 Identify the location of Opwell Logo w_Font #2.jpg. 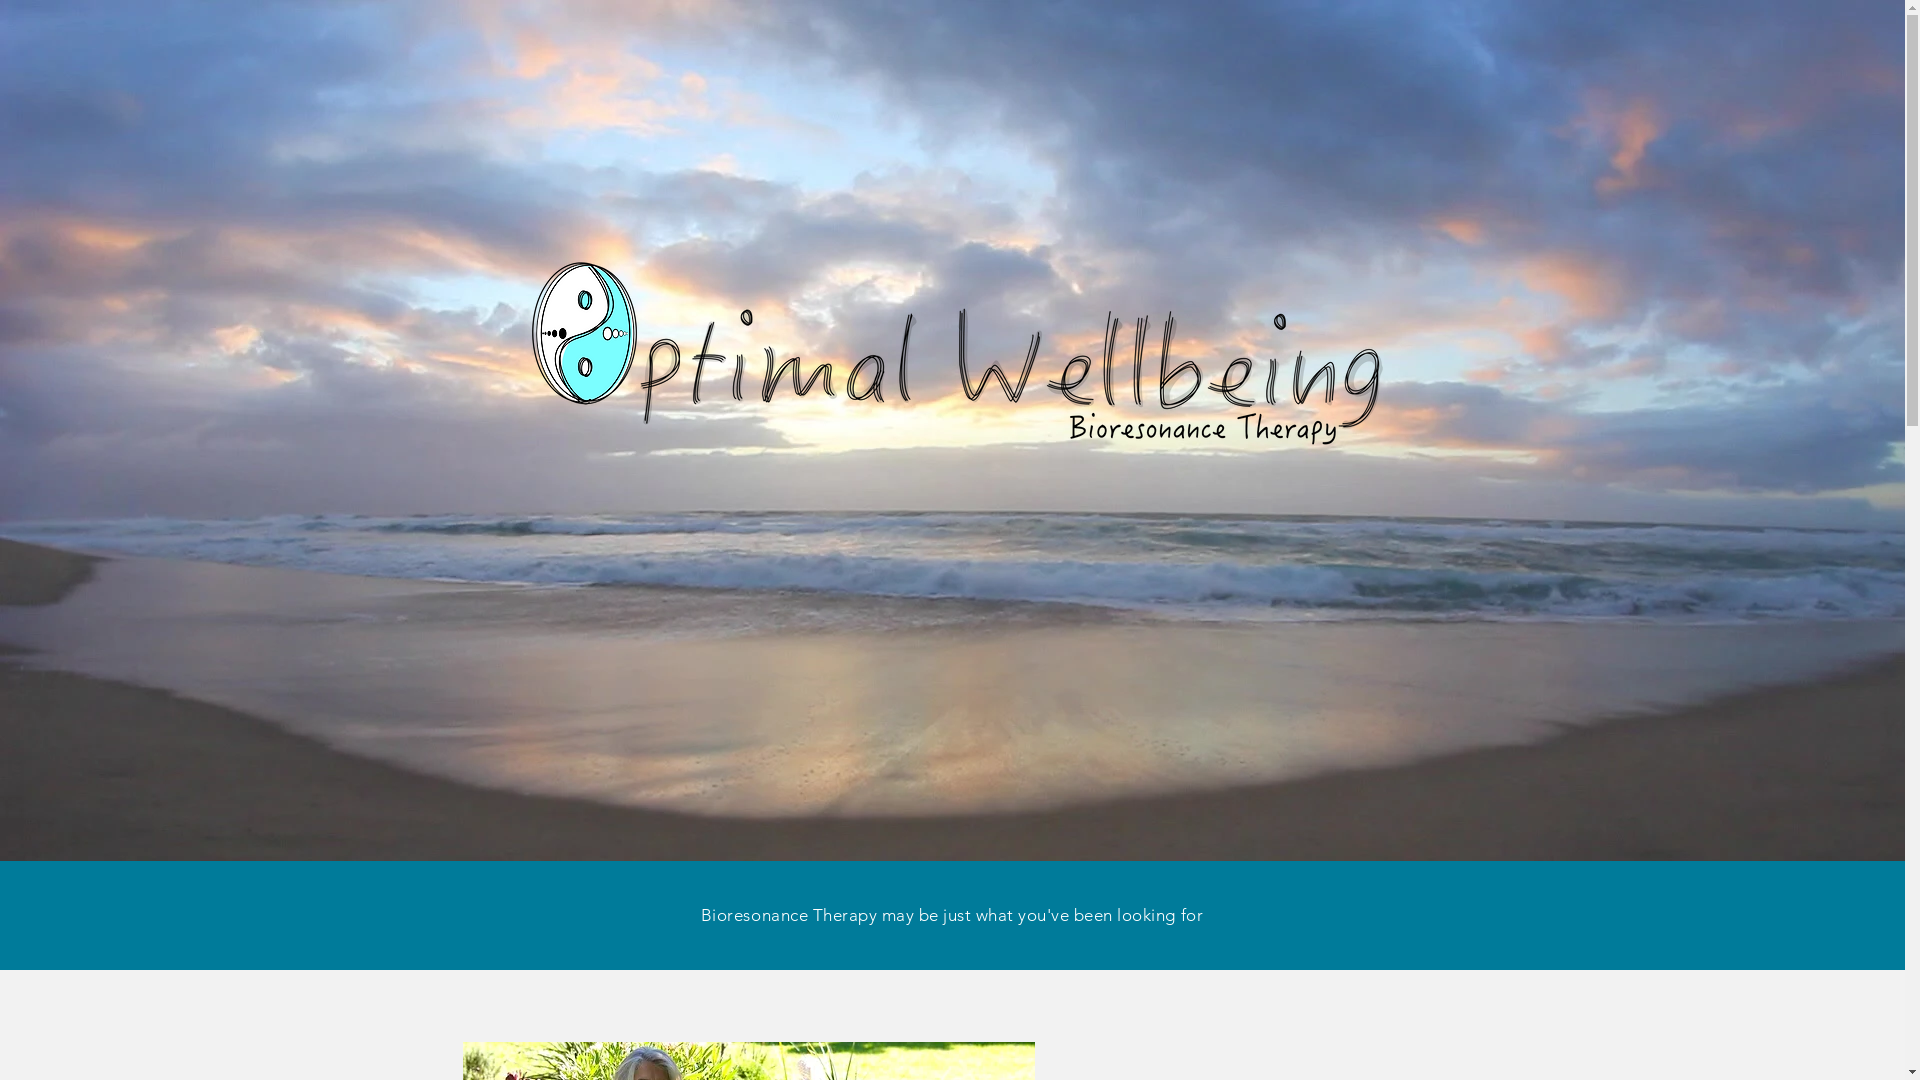
(952, 347).